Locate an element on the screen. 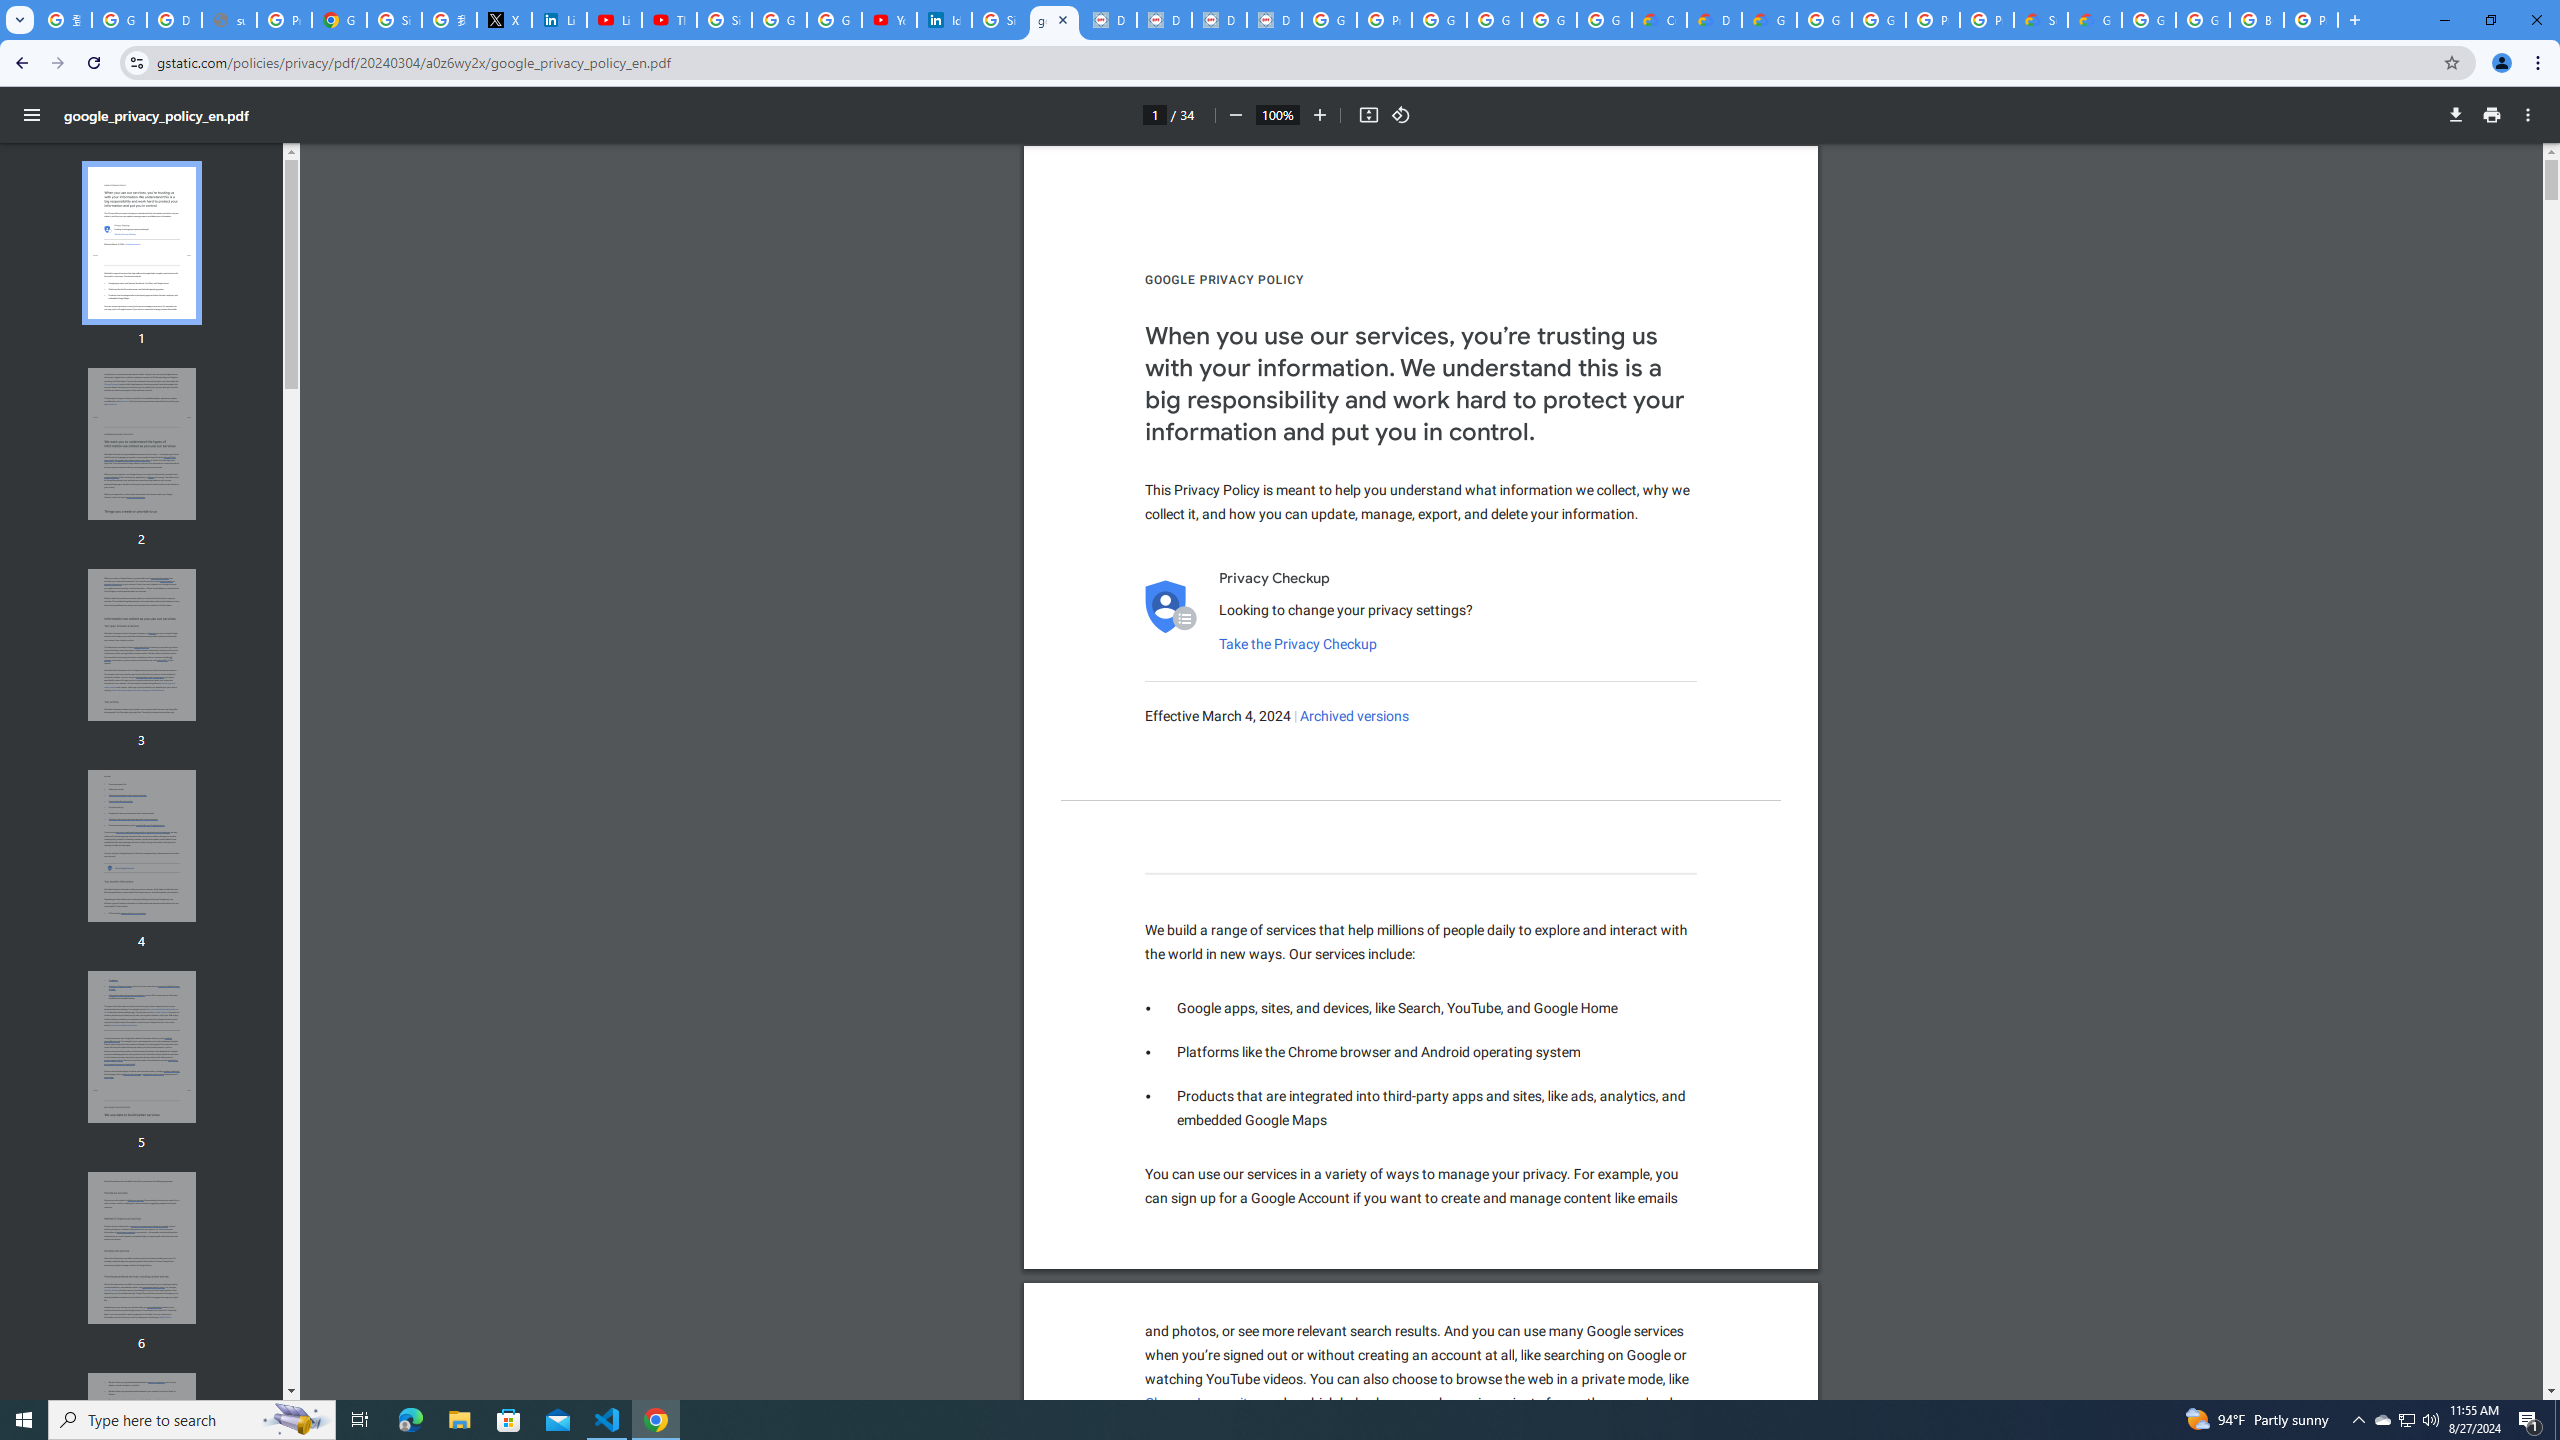  Data Privacy Framework is located at coordinates (1274, 20).